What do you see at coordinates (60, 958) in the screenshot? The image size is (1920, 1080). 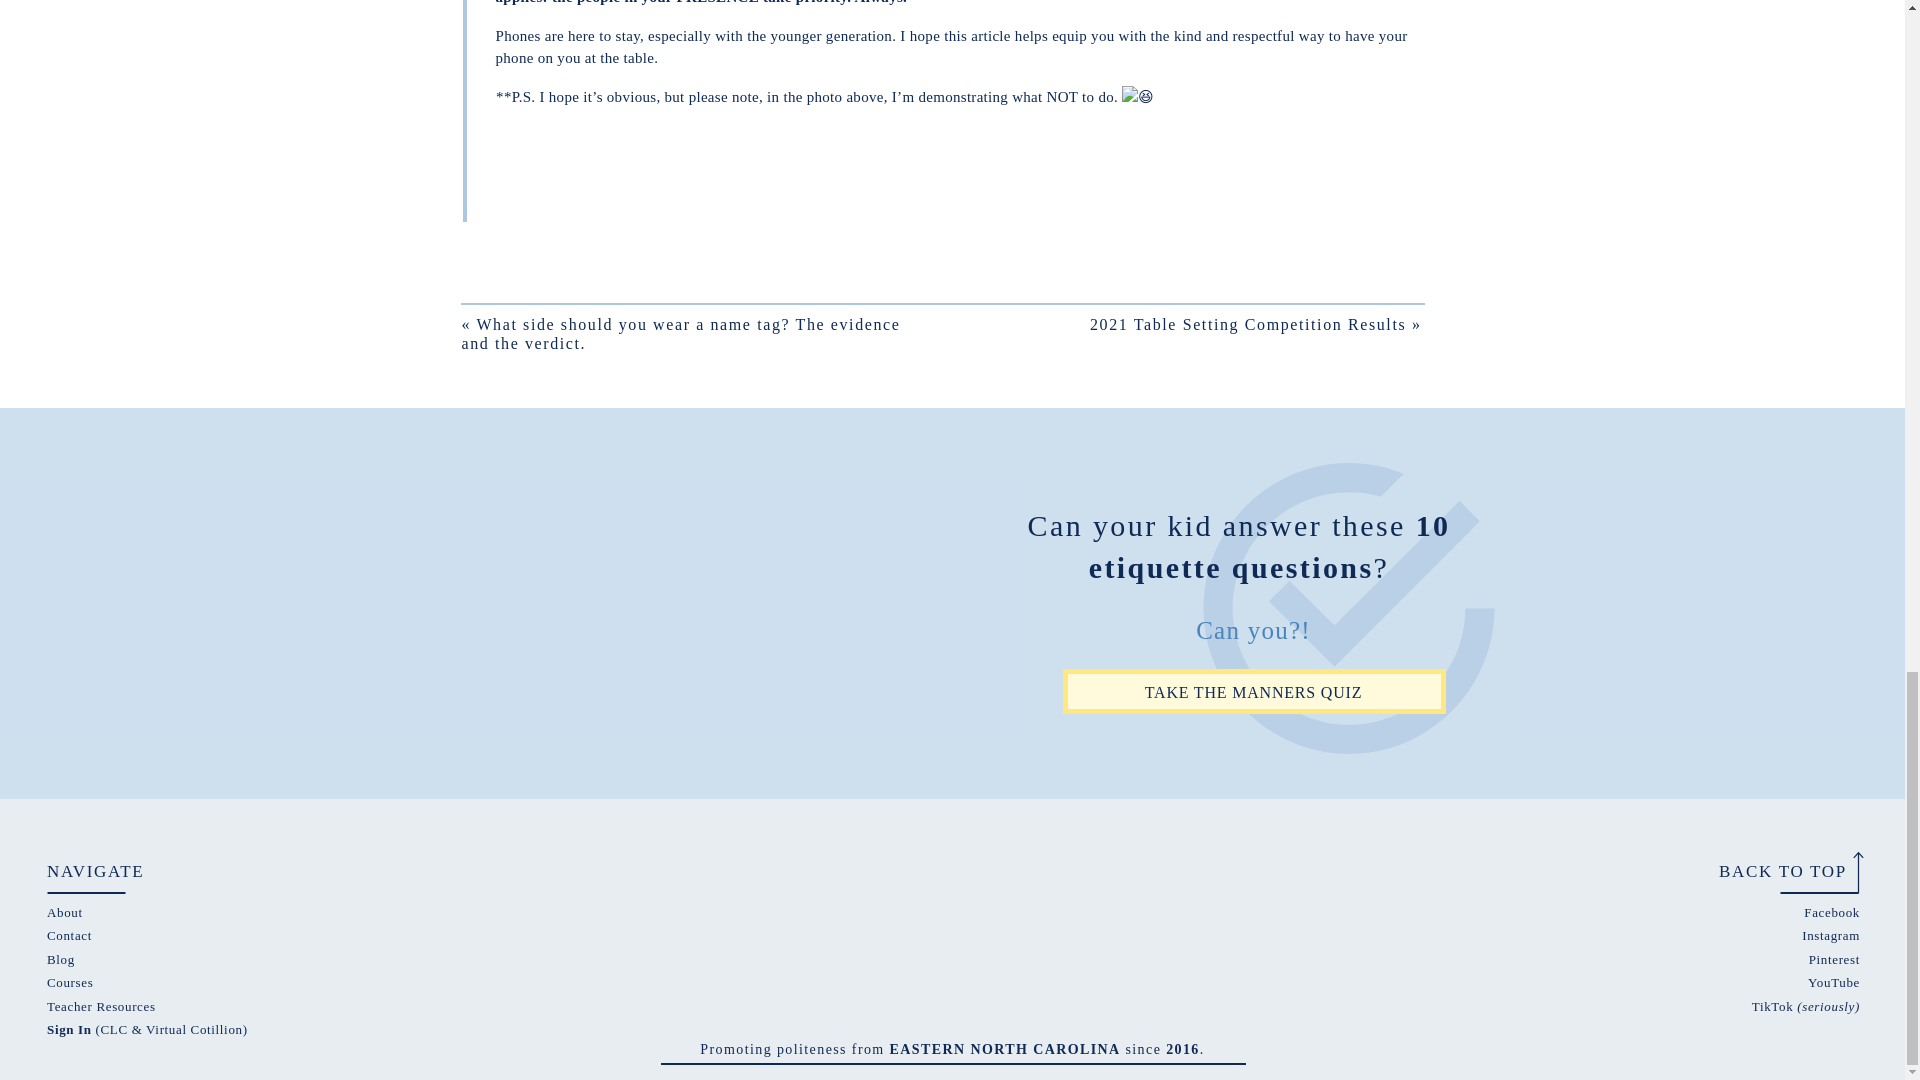 I see `Blog` at bounding box center [60, 958].